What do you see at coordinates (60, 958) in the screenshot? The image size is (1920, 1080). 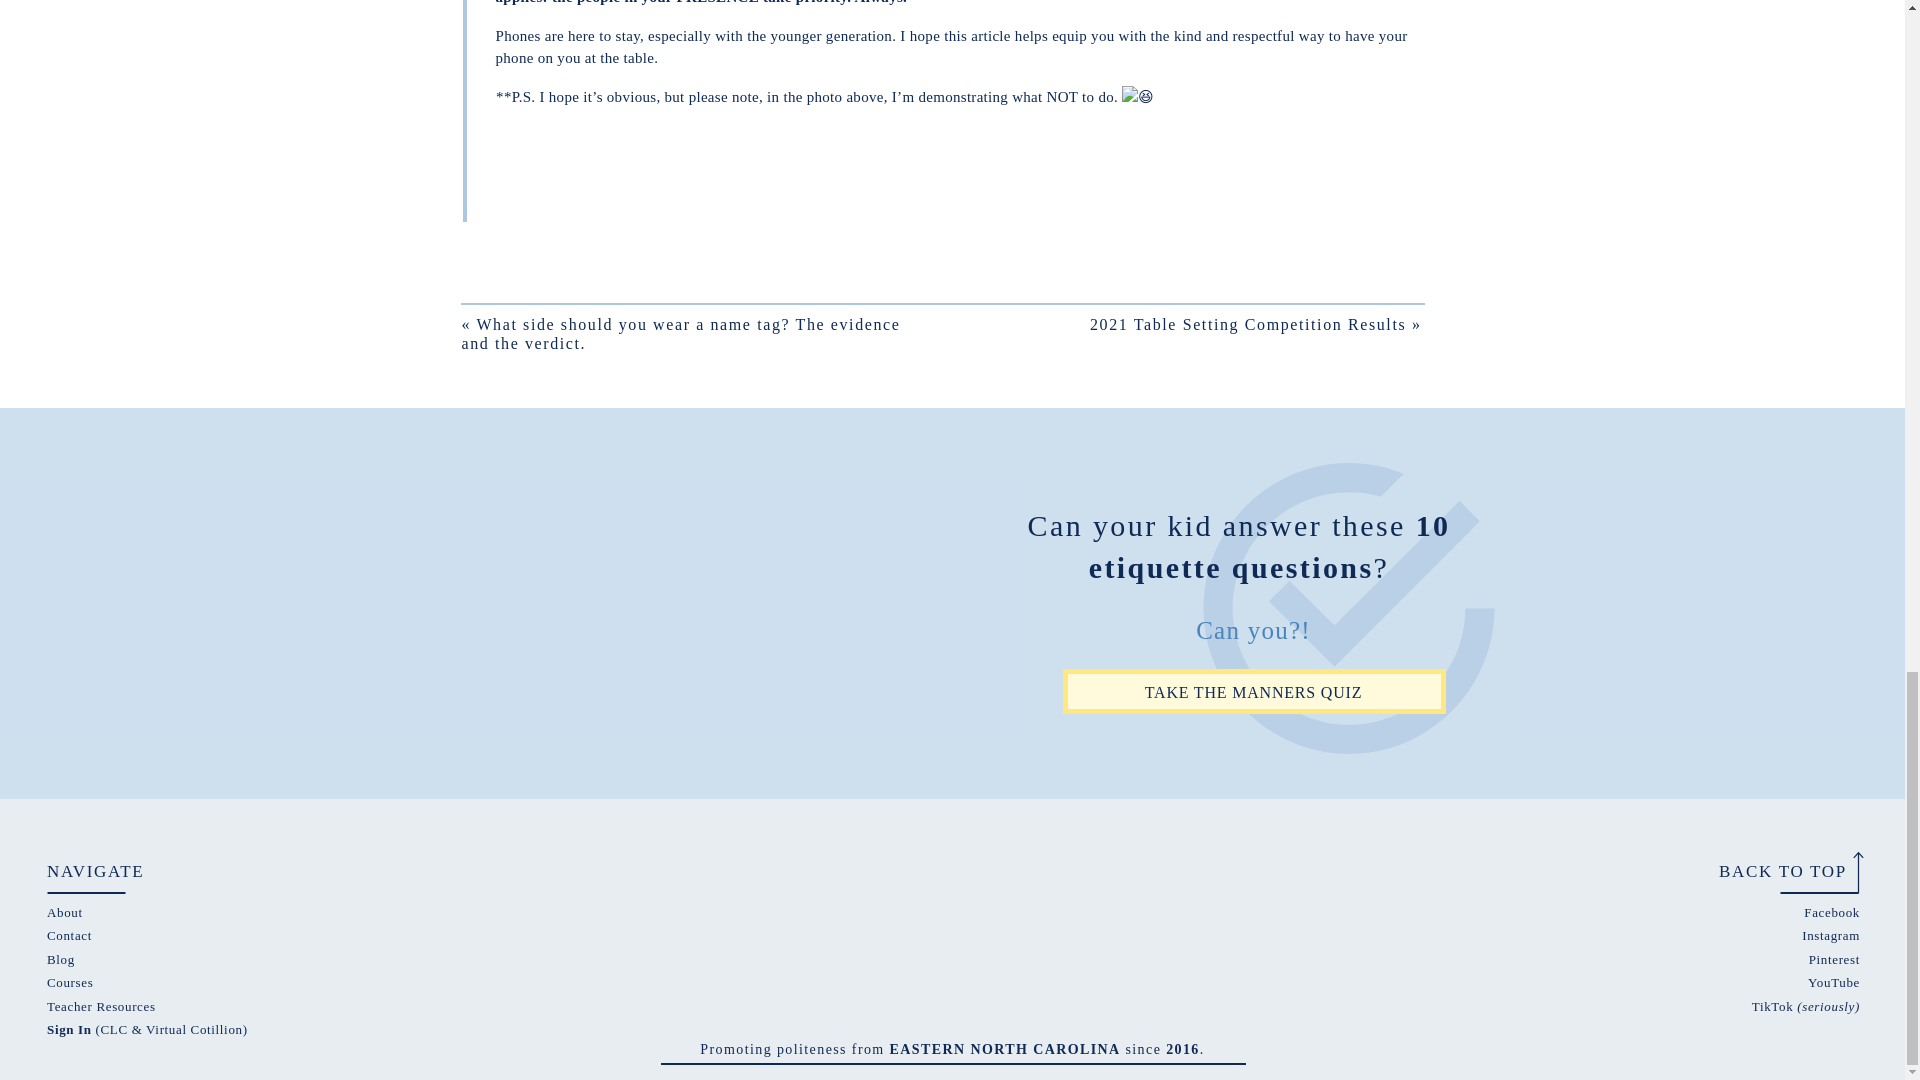 I see `Blog` at bounding box center [60, 958].